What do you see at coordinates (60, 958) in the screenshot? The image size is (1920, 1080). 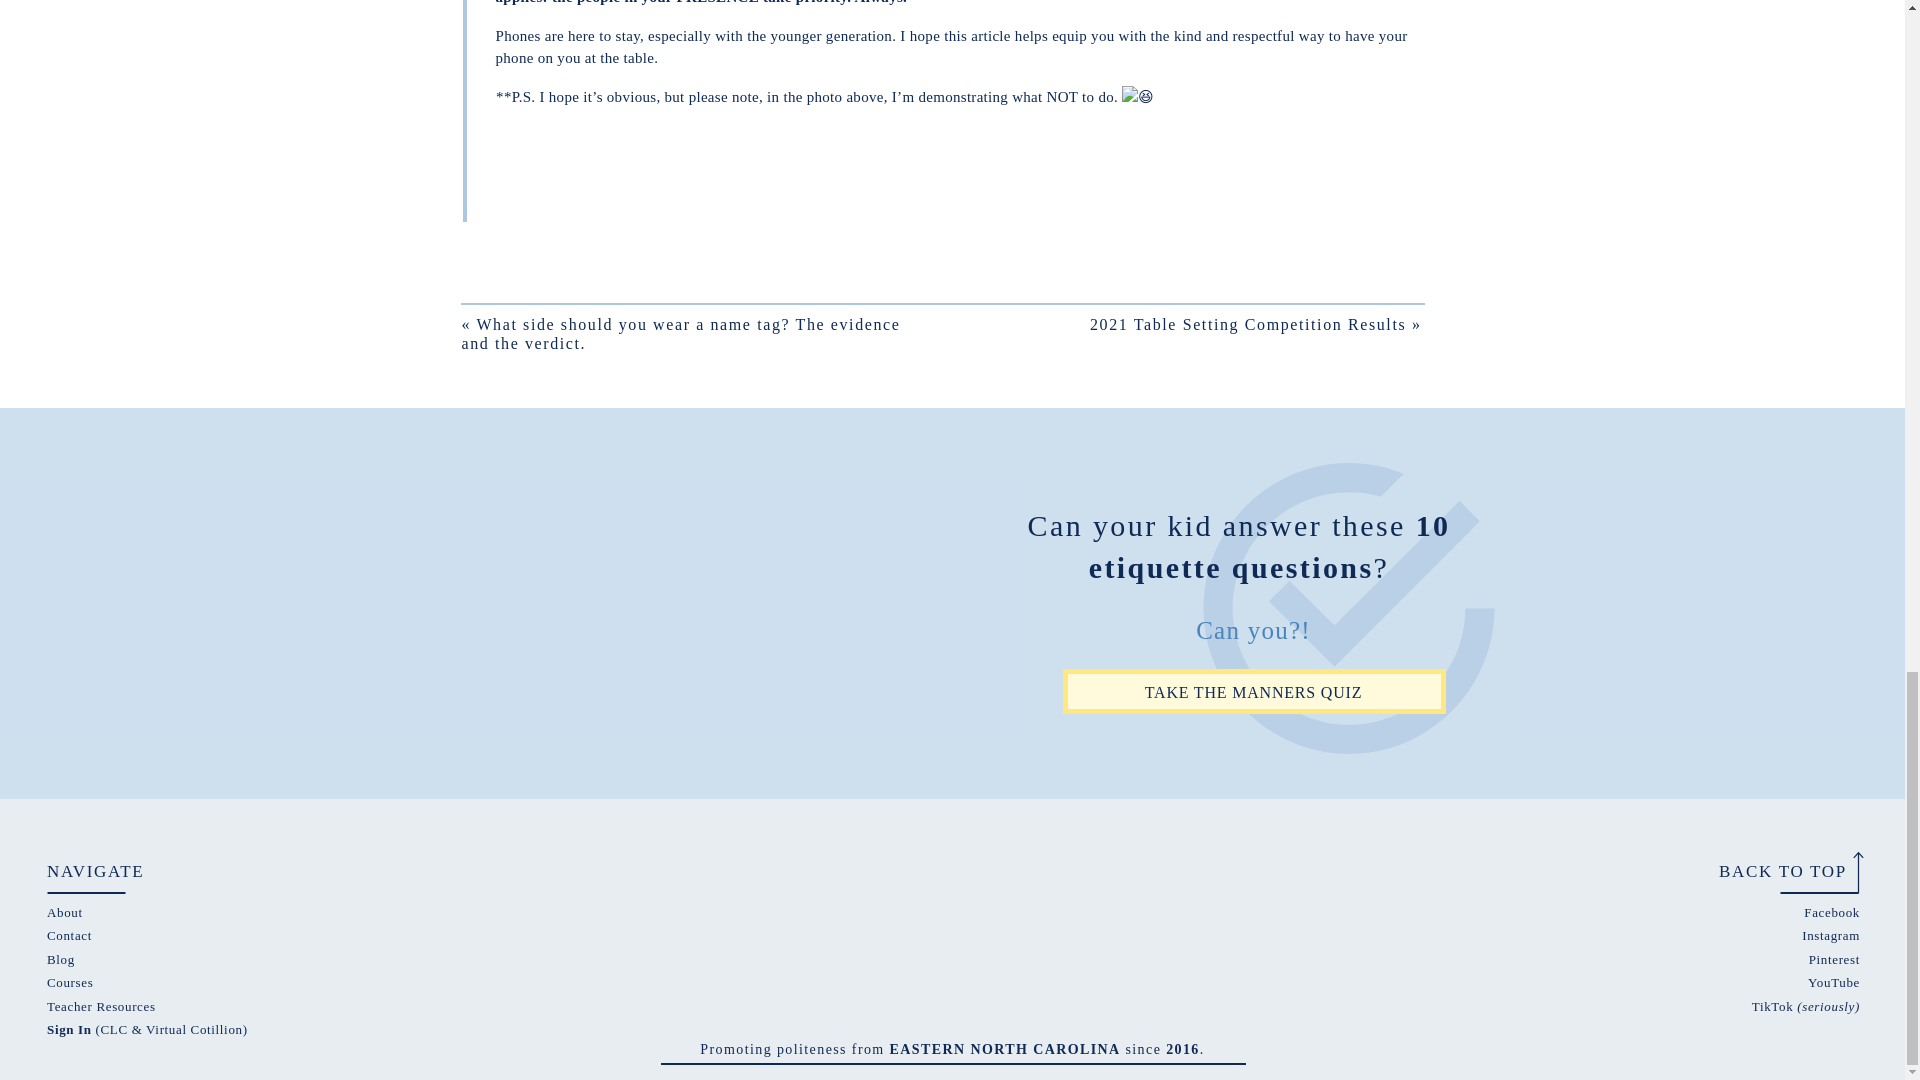 I see `Blog` at bounding box center [60, 958].